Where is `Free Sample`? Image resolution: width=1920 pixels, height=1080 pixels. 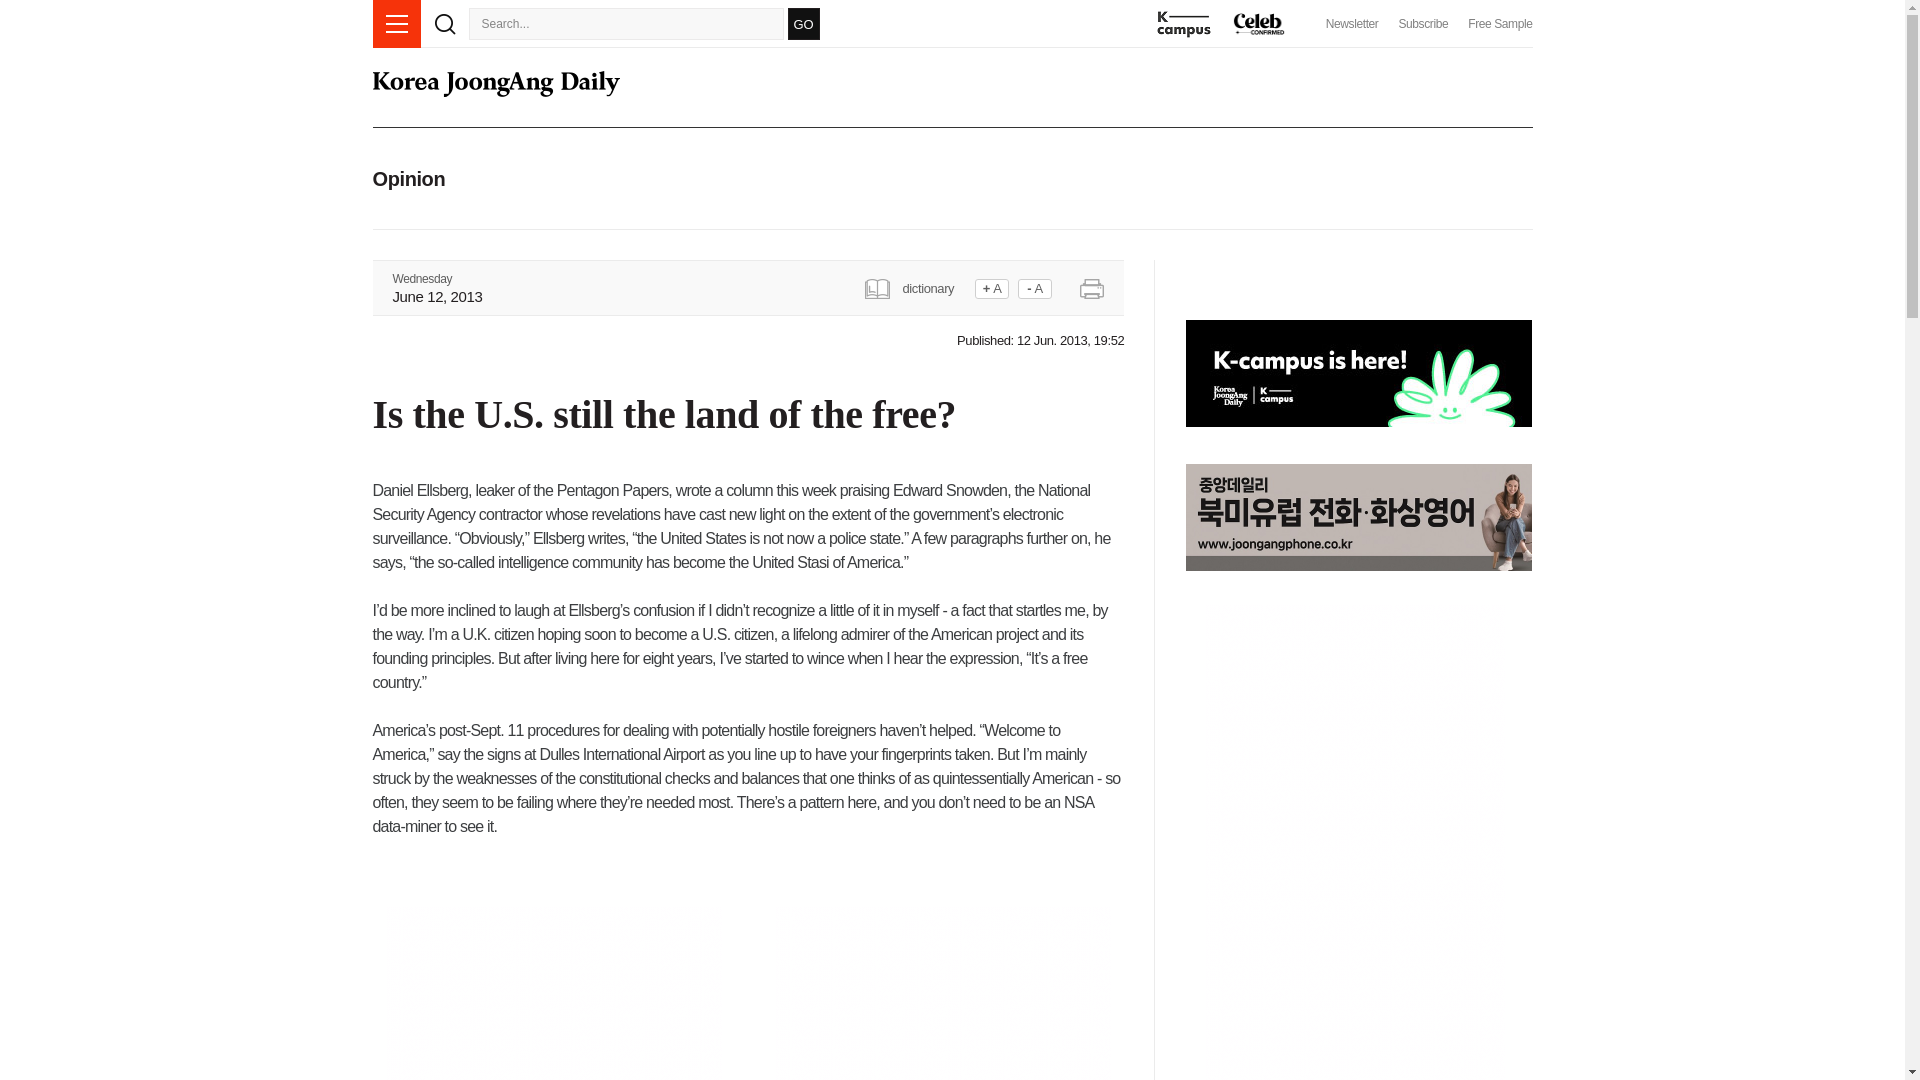 Free Sample is located at coordinates (1500, 24).